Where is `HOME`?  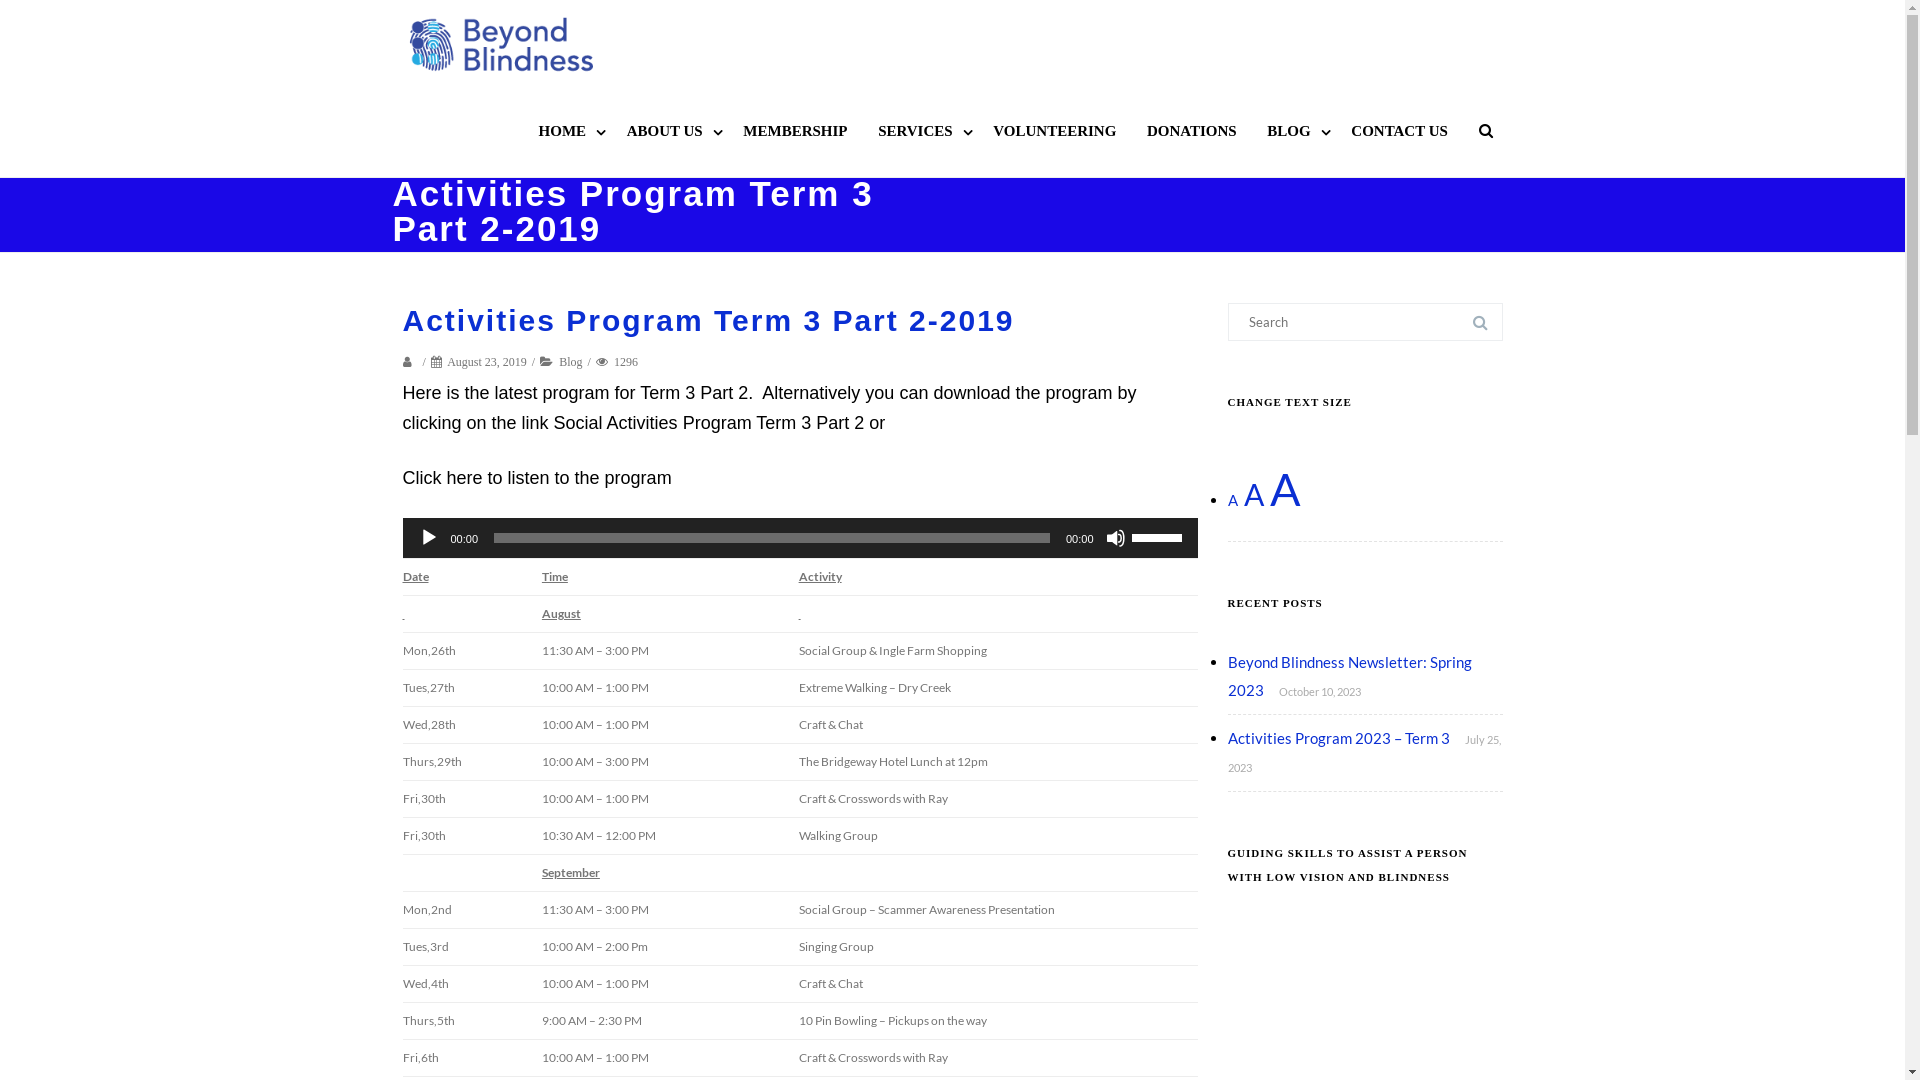 HOME is located at coordinates (568, 131).